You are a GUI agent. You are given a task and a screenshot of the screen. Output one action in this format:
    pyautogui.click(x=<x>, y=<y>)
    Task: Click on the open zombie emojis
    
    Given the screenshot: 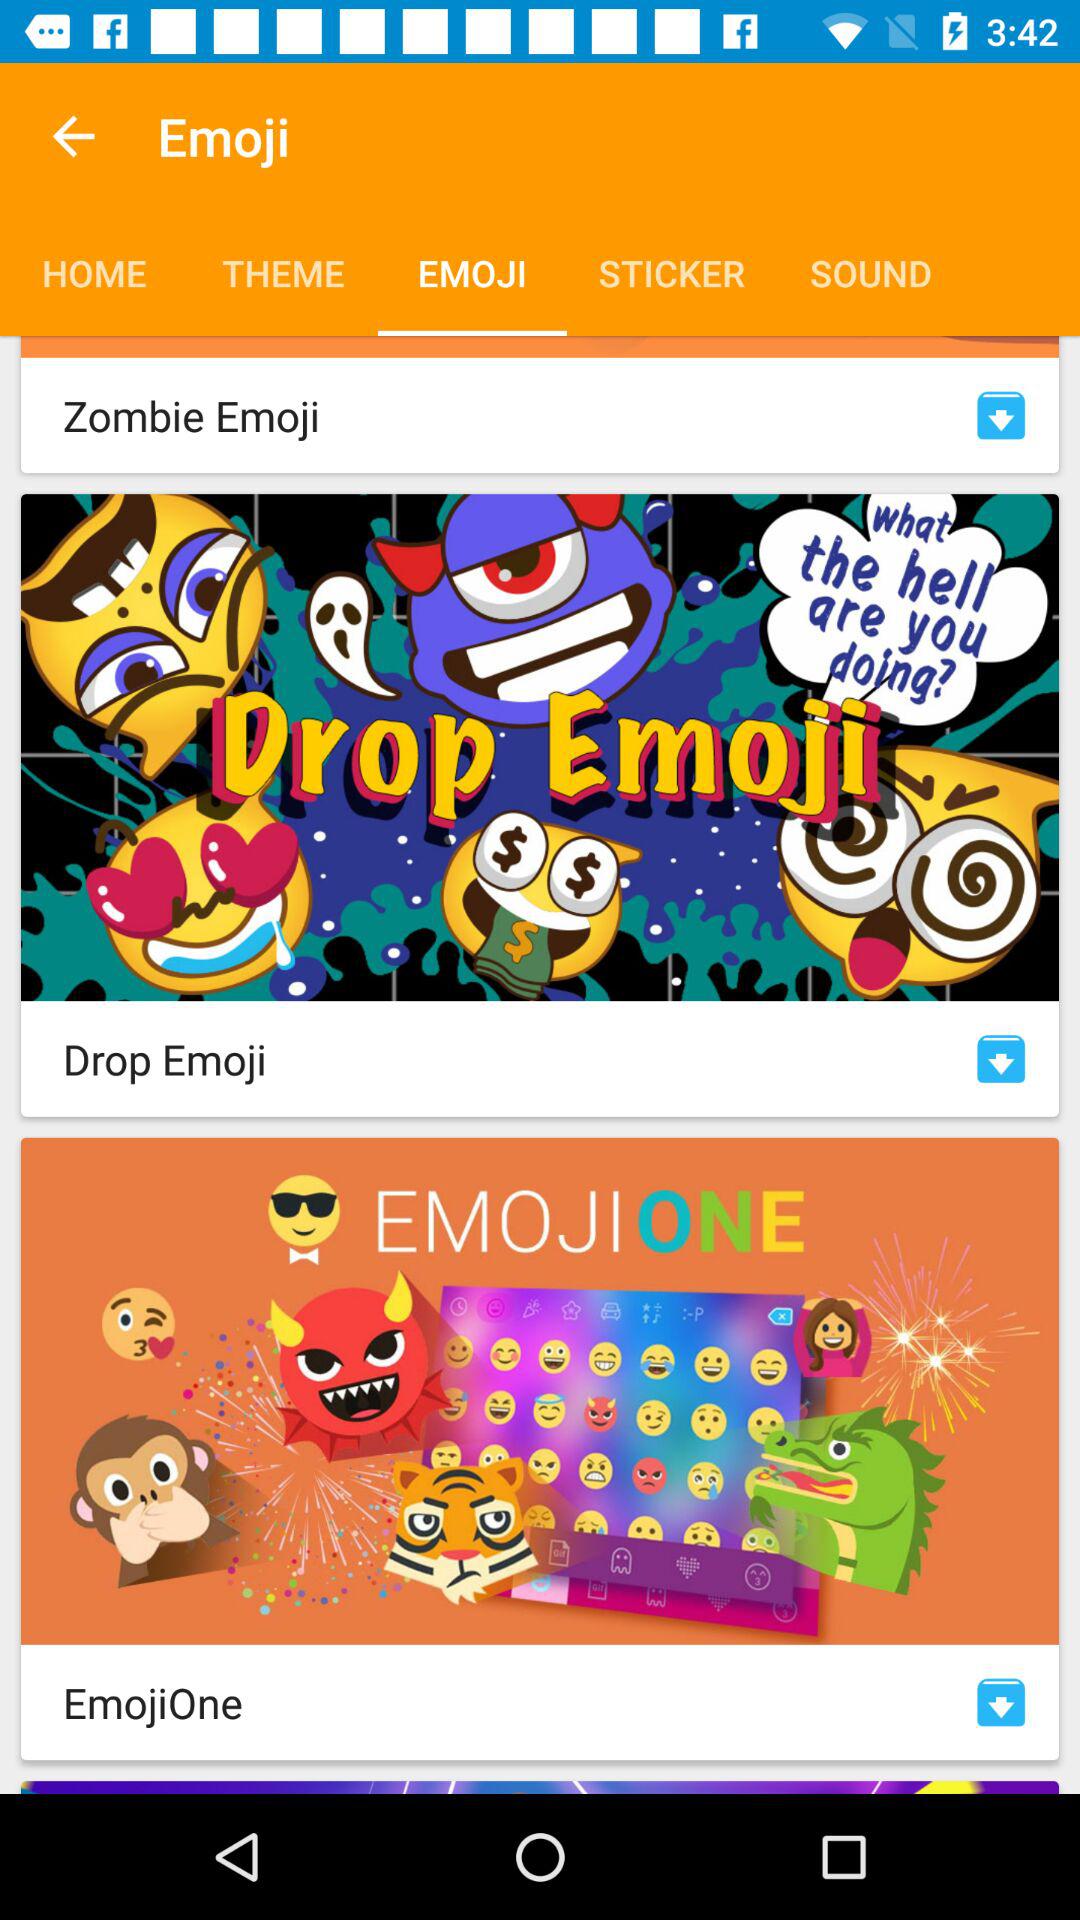 What is the action you would take?
    pyautogui.click(x=1001, y=415)
    